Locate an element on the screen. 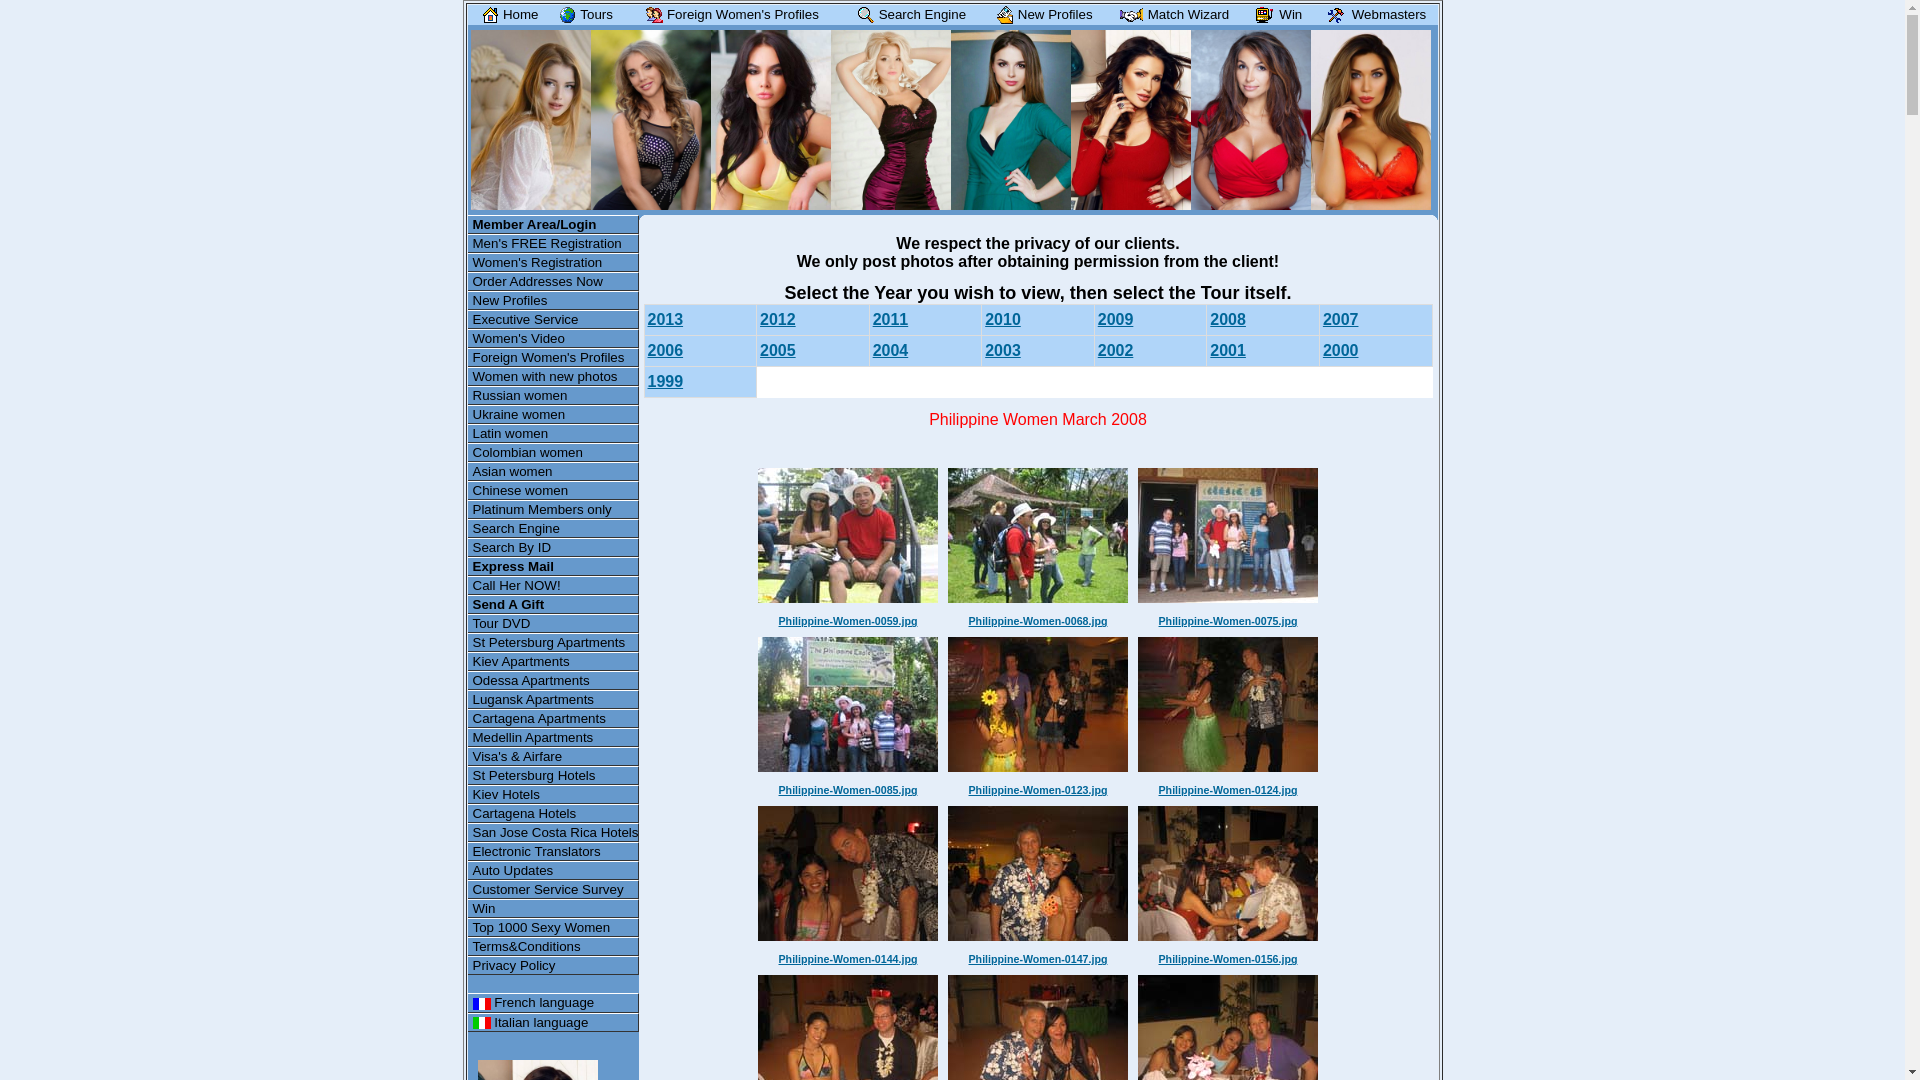    Match Wizard is located at coordinates (1172, 14).